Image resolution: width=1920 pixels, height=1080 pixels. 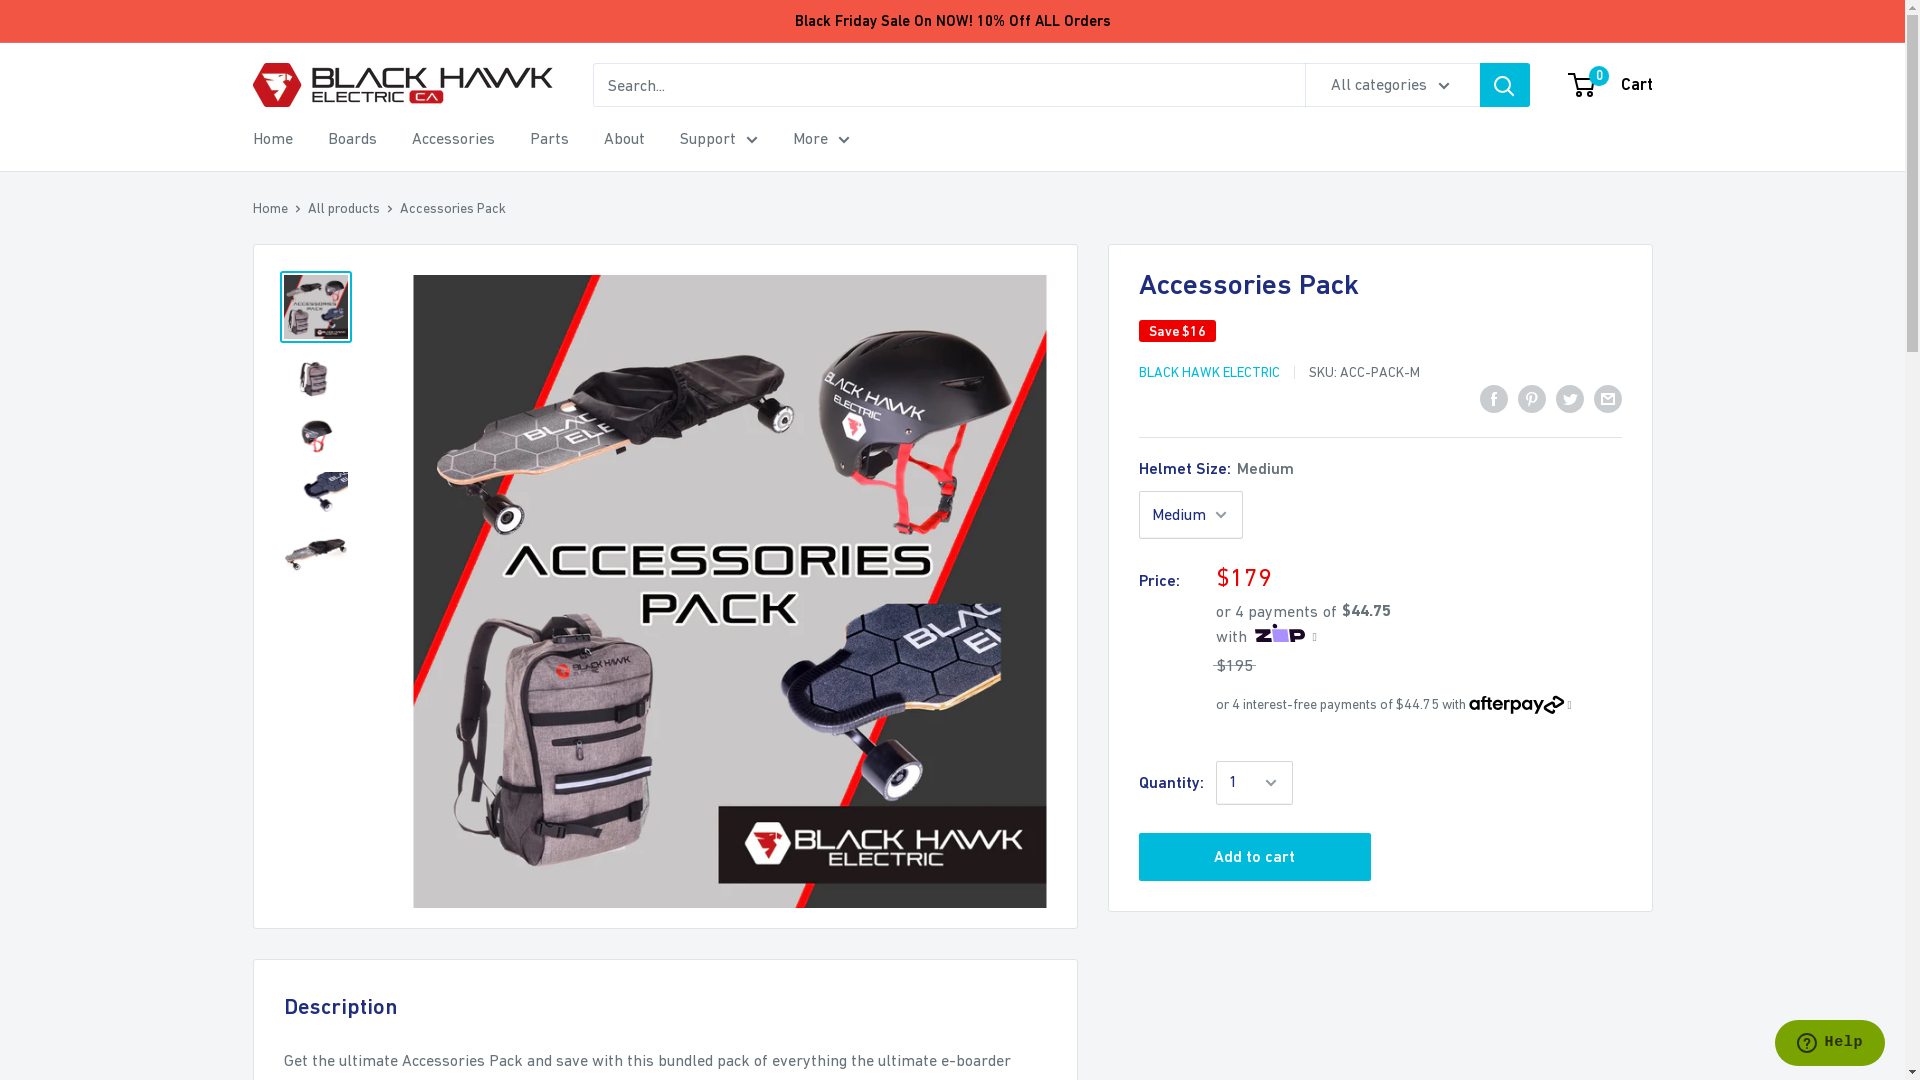 What do you see at coordinates (1254, 857) in the screenshot?
I see `Add to cart` at bounding box center [1254, 857].